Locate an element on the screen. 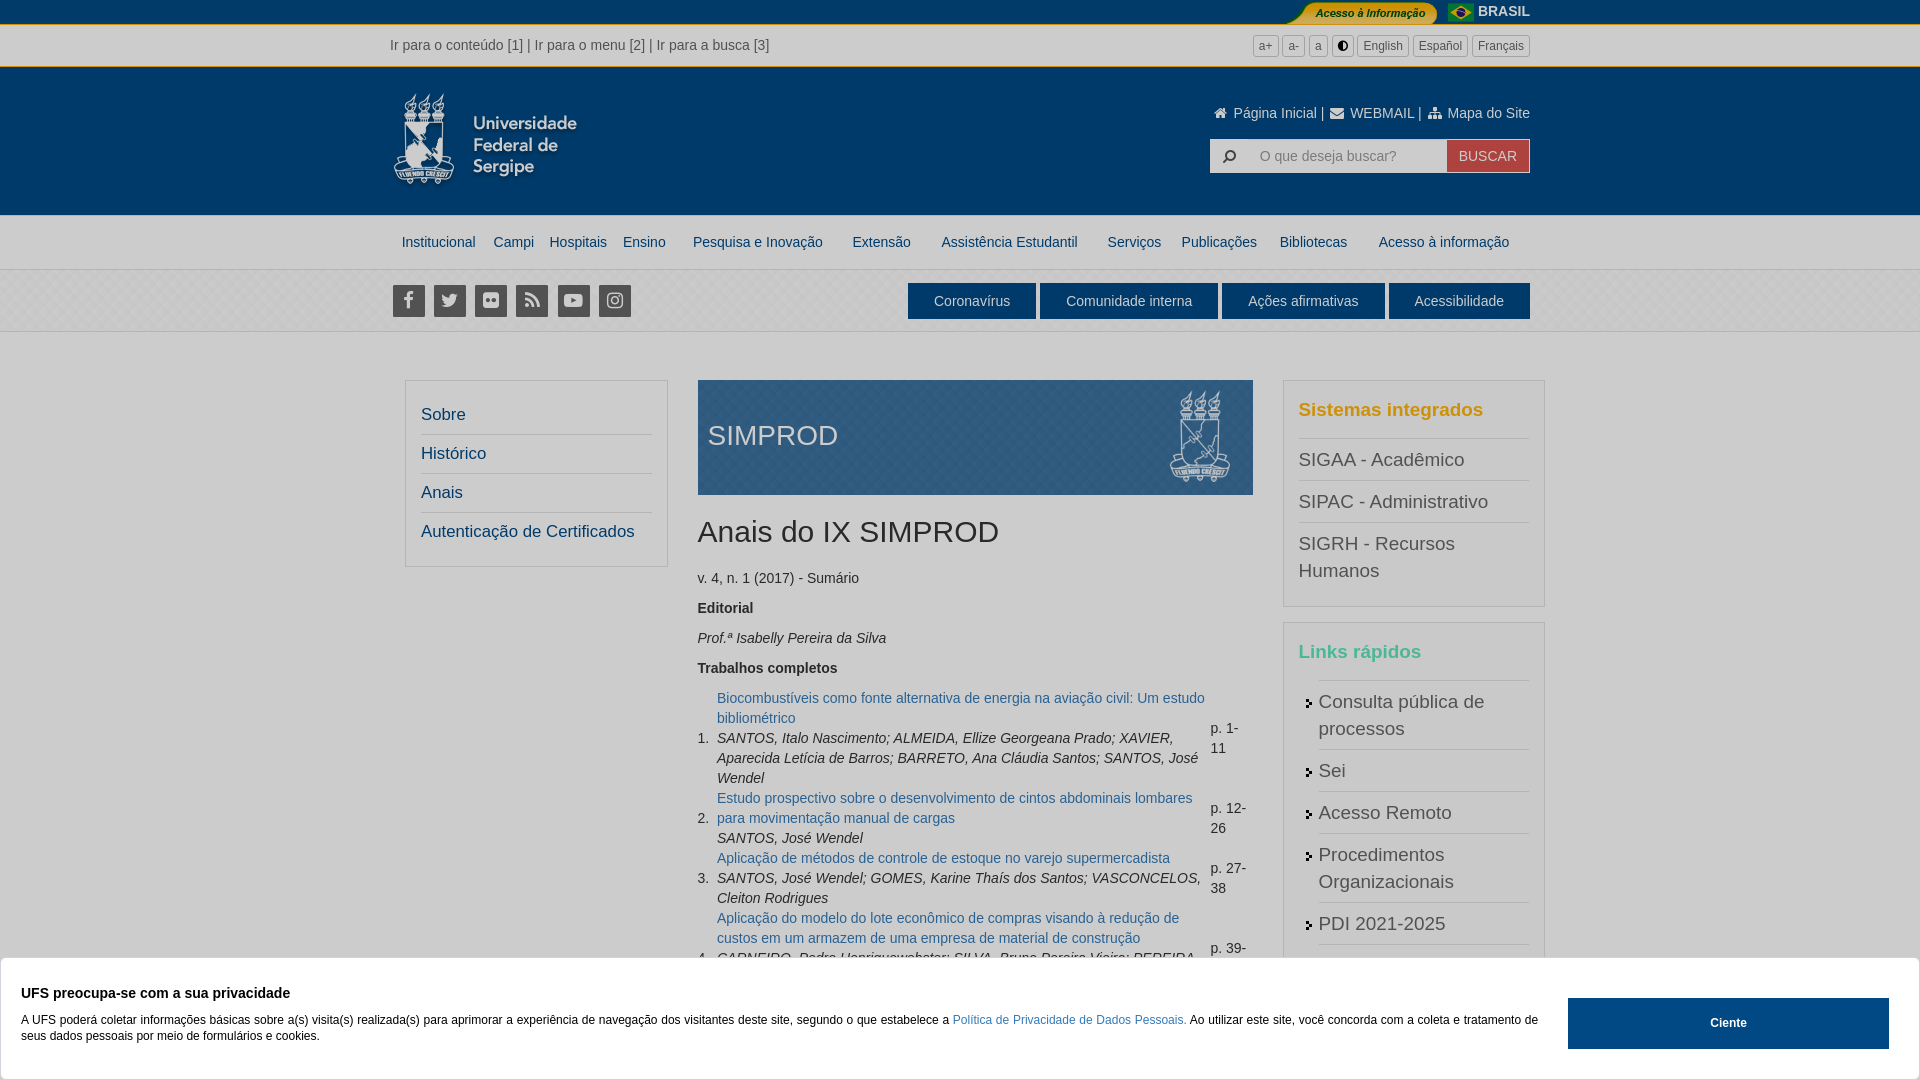 The height and width of the screenshot is (1080, 1920). Instagram is located at coordinates (614, 300).